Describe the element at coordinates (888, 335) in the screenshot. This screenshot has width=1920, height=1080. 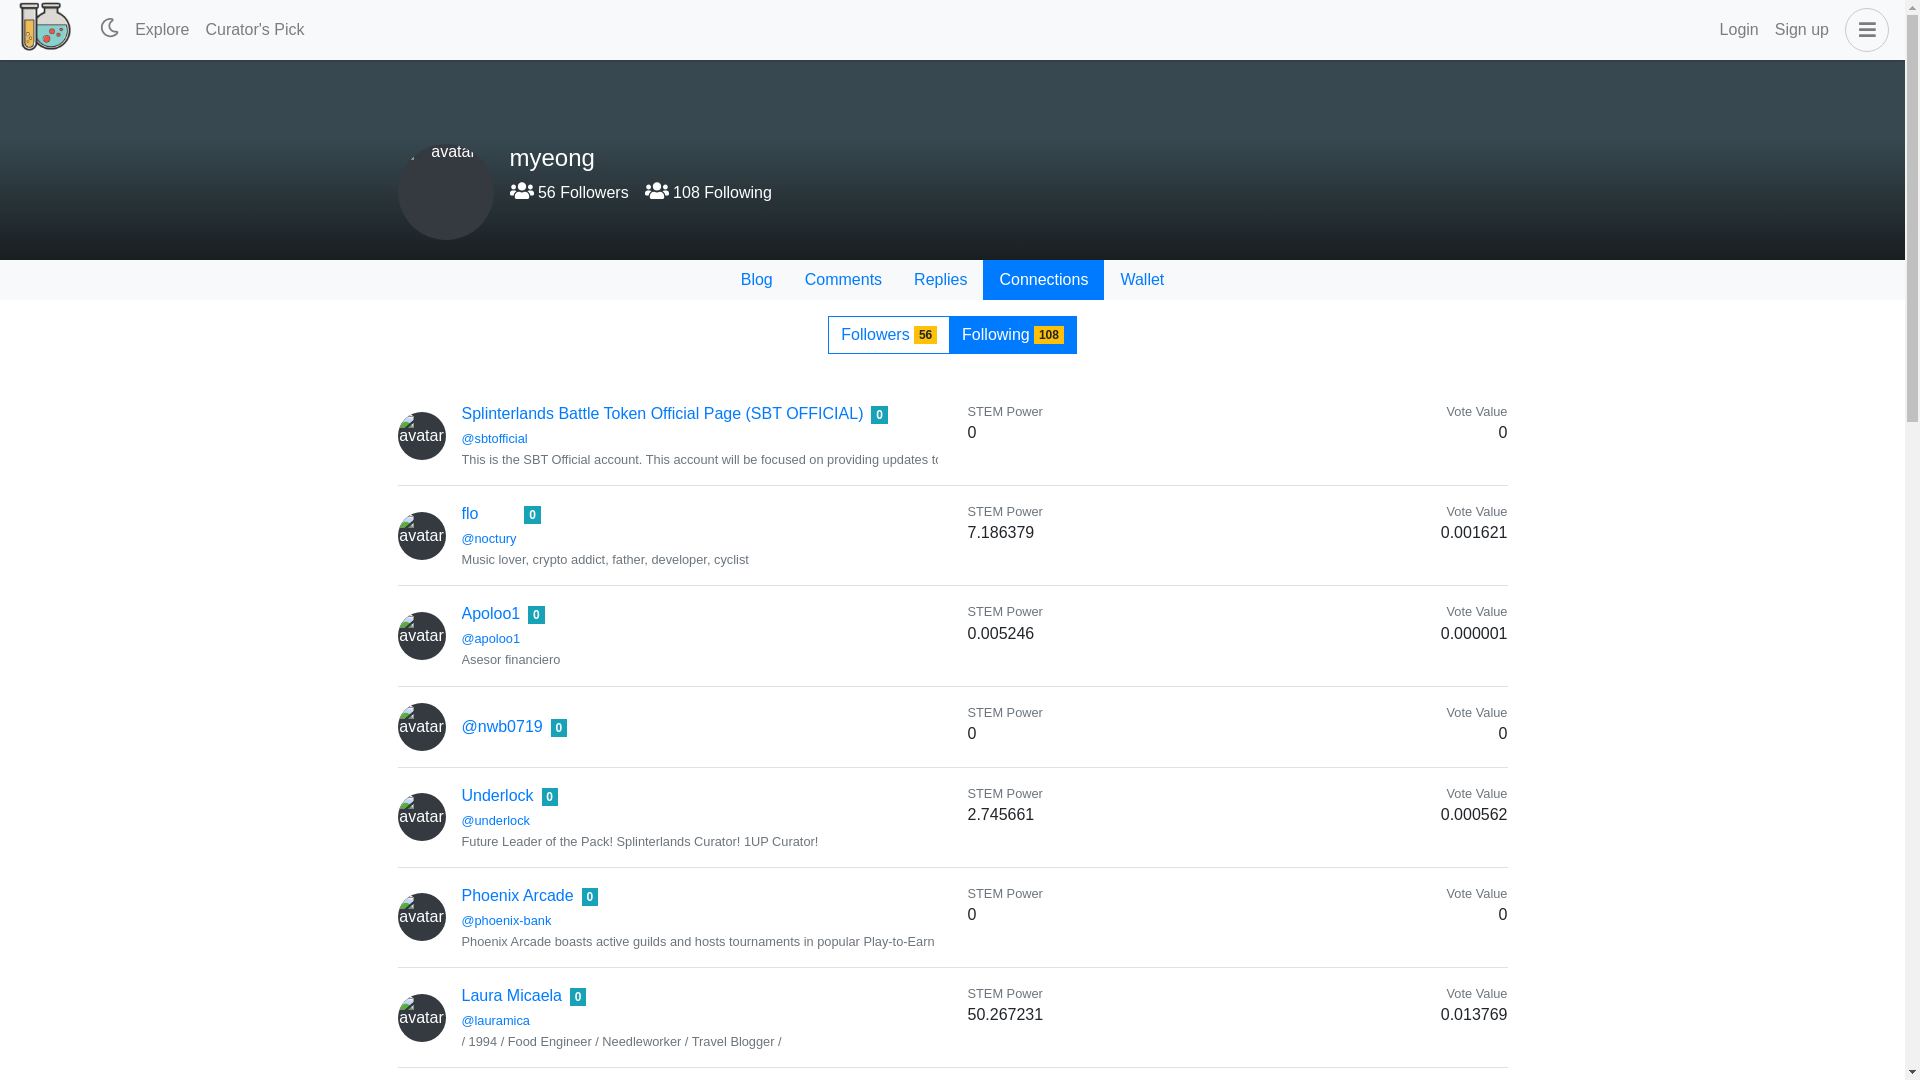
I see `Followers 56` at that location.